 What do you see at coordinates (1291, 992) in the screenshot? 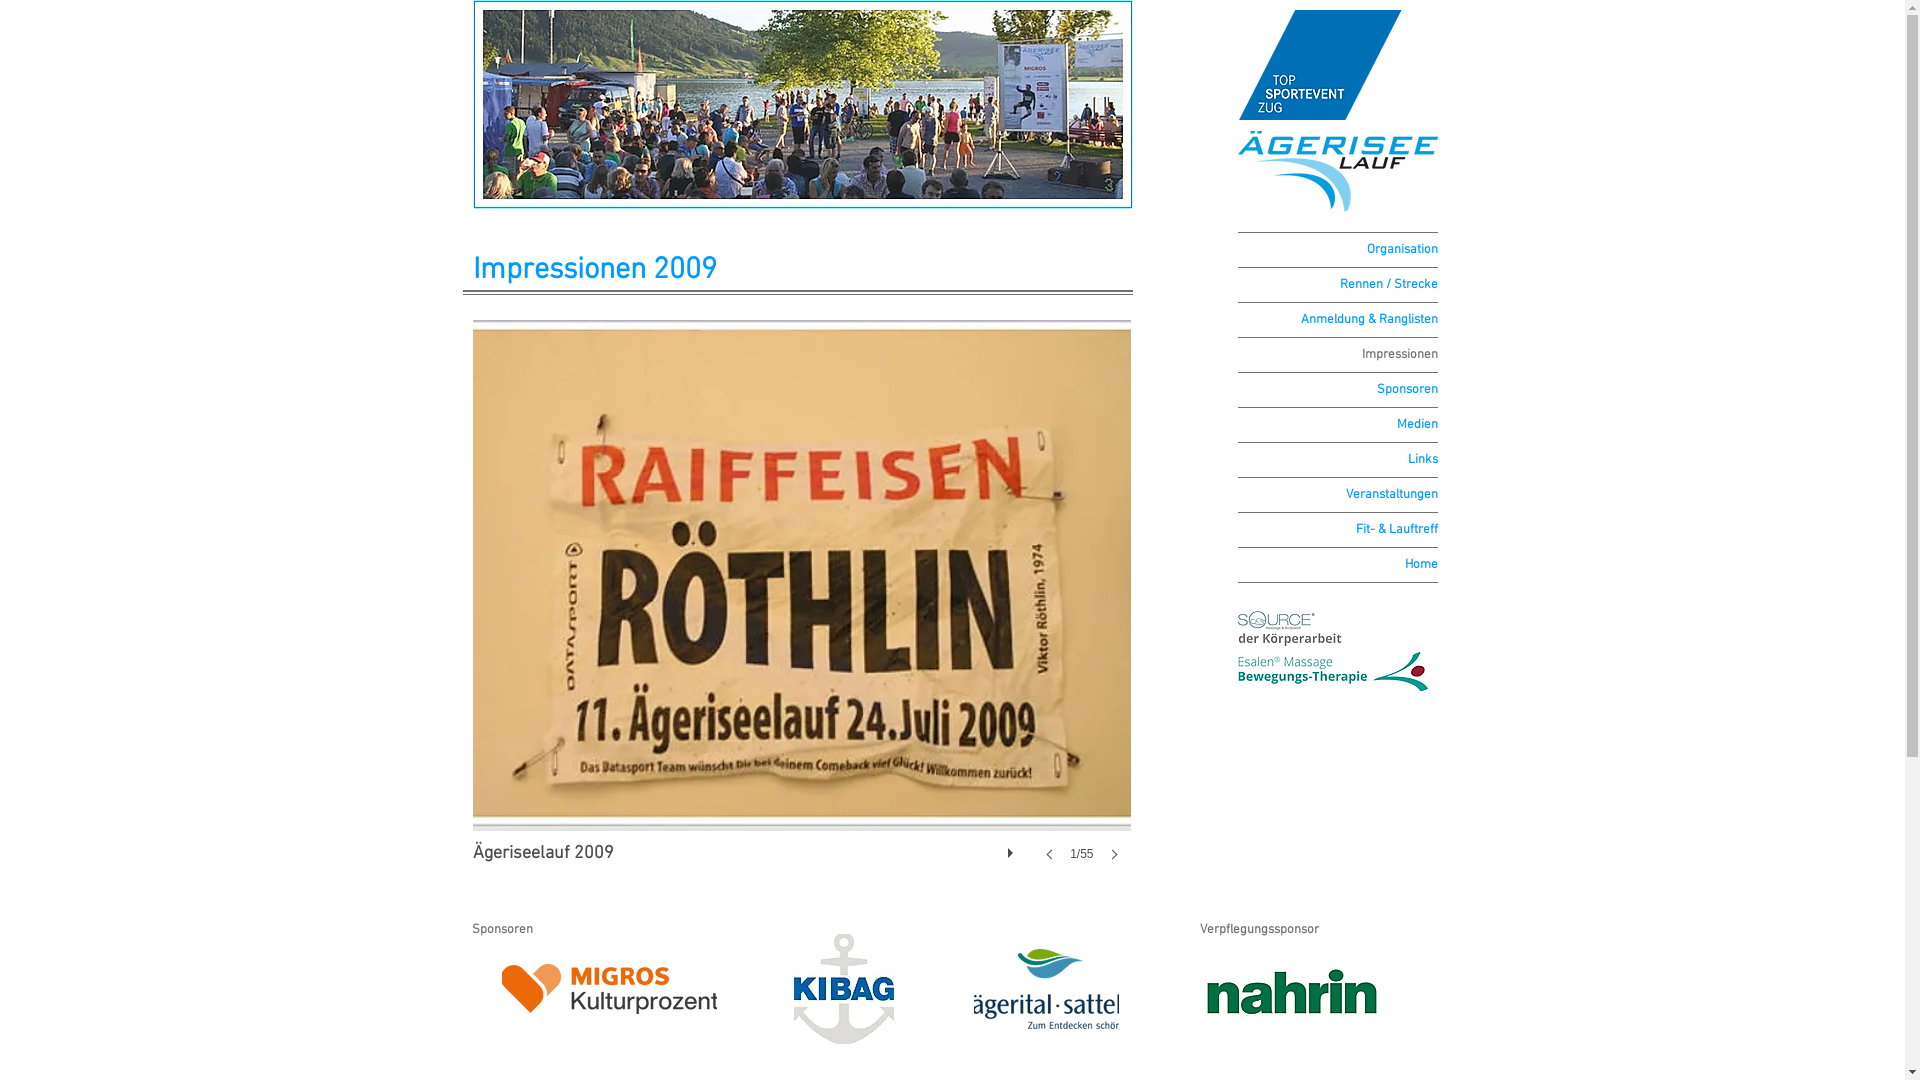
I see `Nahrin_d.png` at bounding box center [1291, 992].